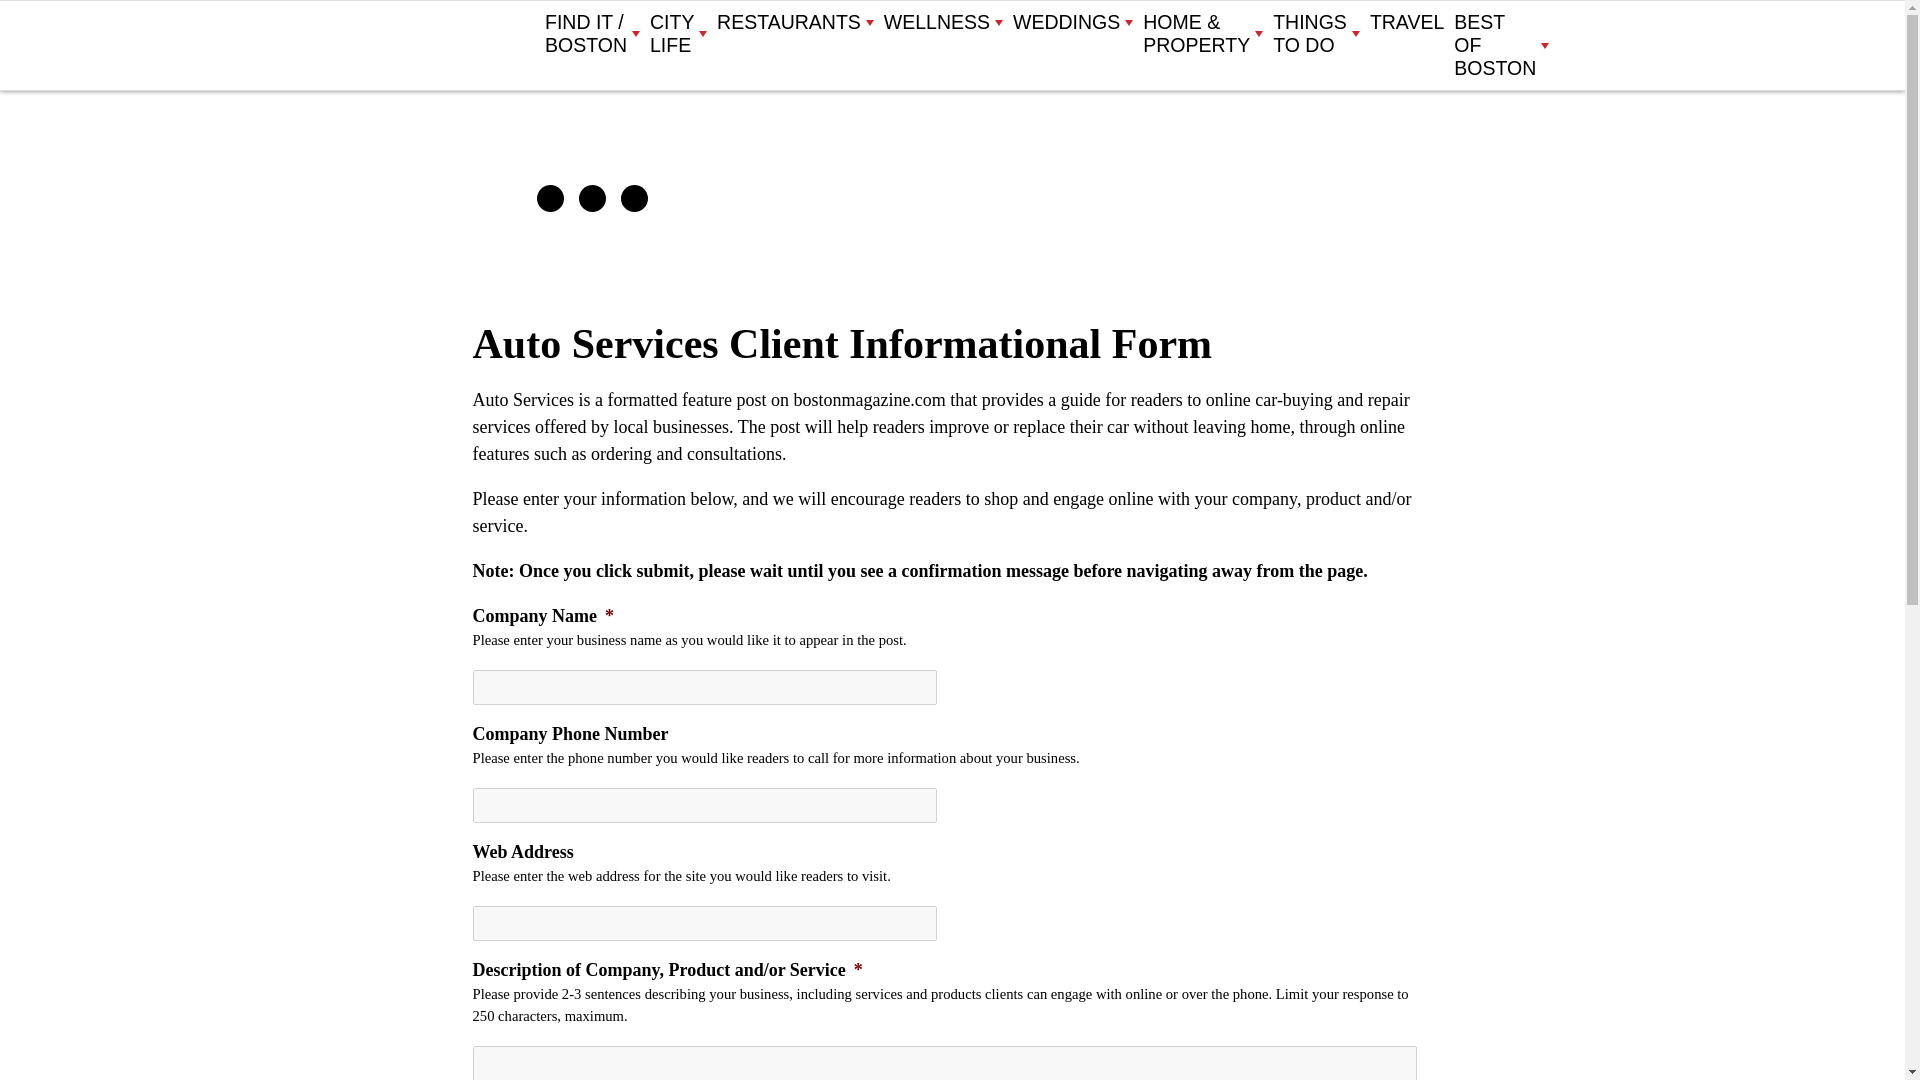  I want to click on RESTAURANTS, so click(794, 22).